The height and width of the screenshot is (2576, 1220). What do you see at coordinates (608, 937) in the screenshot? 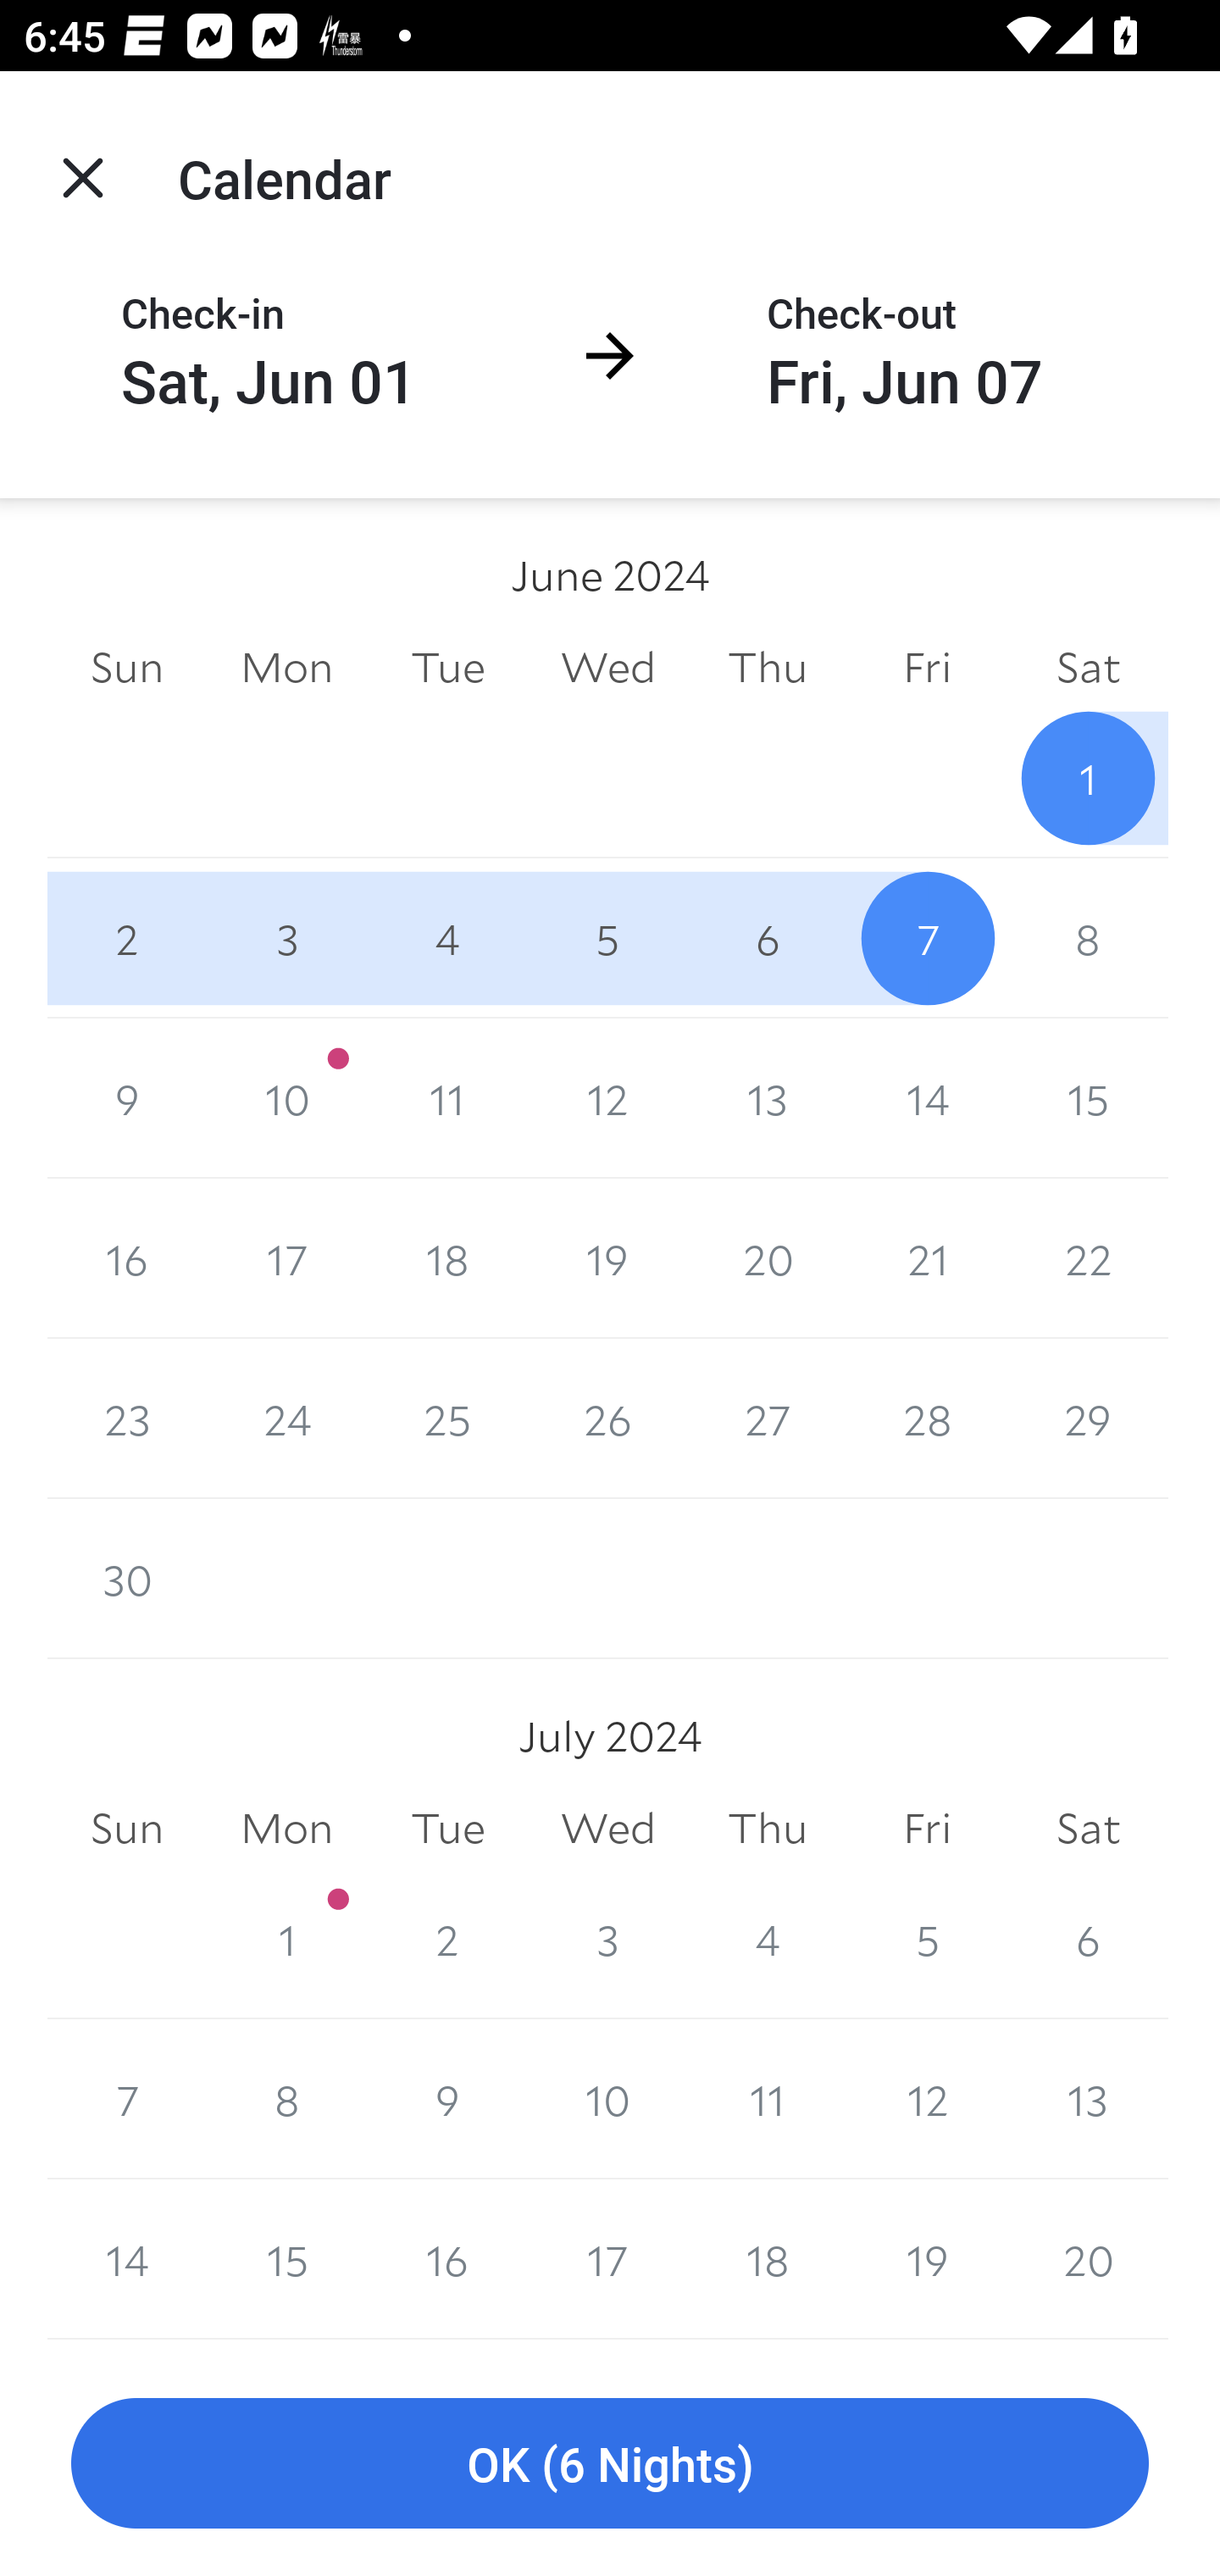
I see `5 5 June 2024` at bounding box center [608, 937].